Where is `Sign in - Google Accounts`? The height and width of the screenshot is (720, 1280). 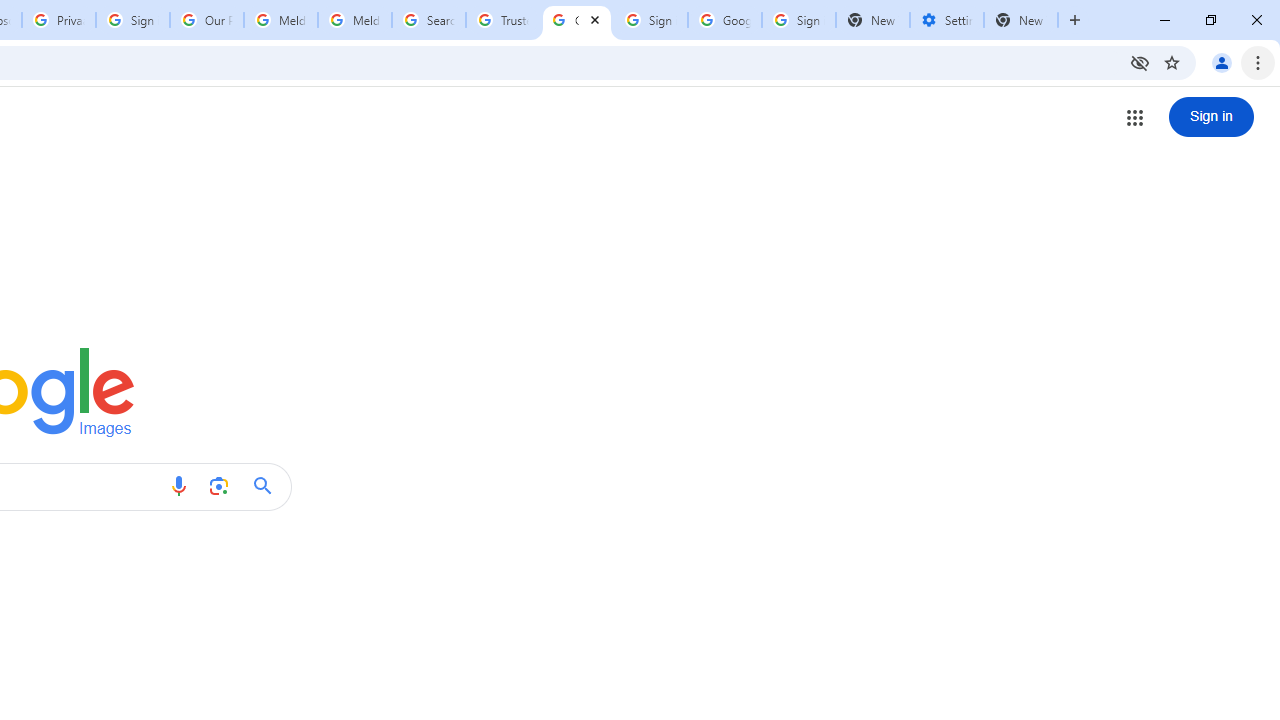 Sign in - Google Accounts is located at coordinates (133, 20).